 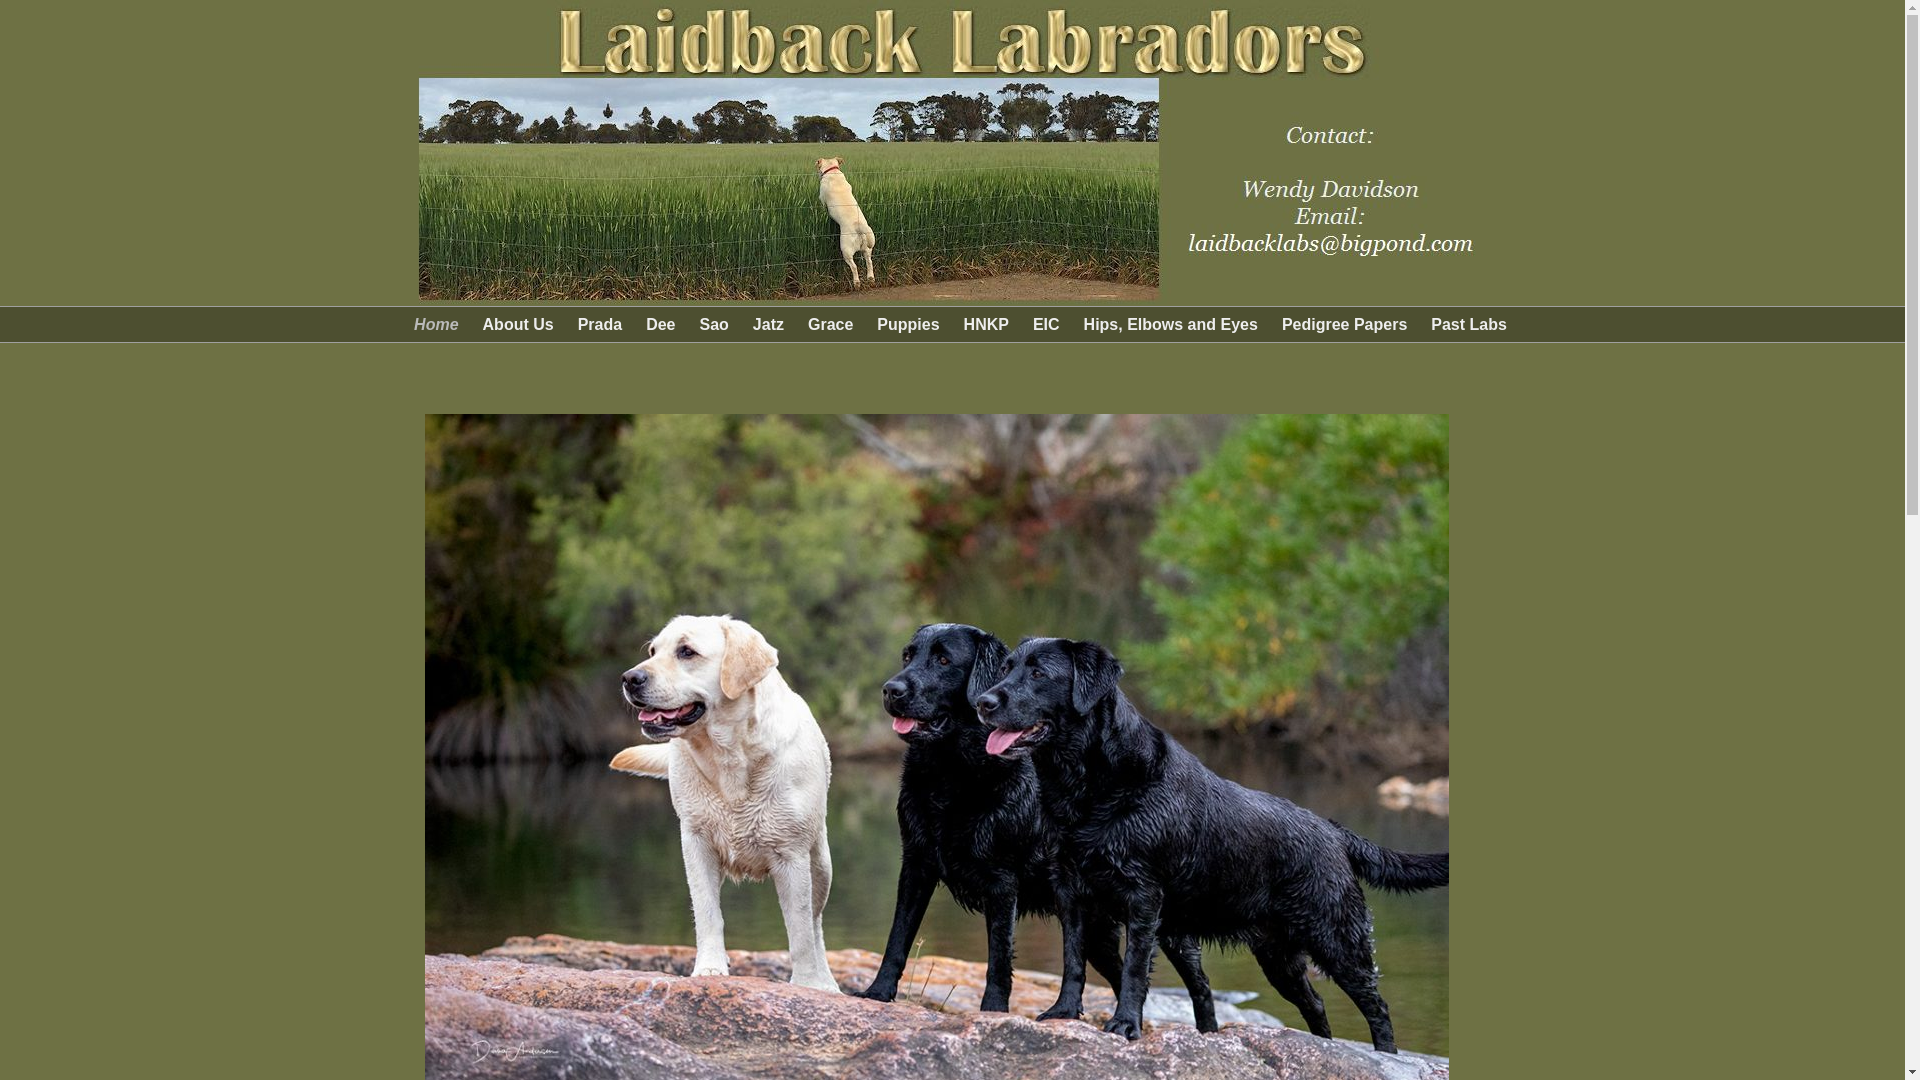 I want to click on Sao, so click(x=714, y=324).